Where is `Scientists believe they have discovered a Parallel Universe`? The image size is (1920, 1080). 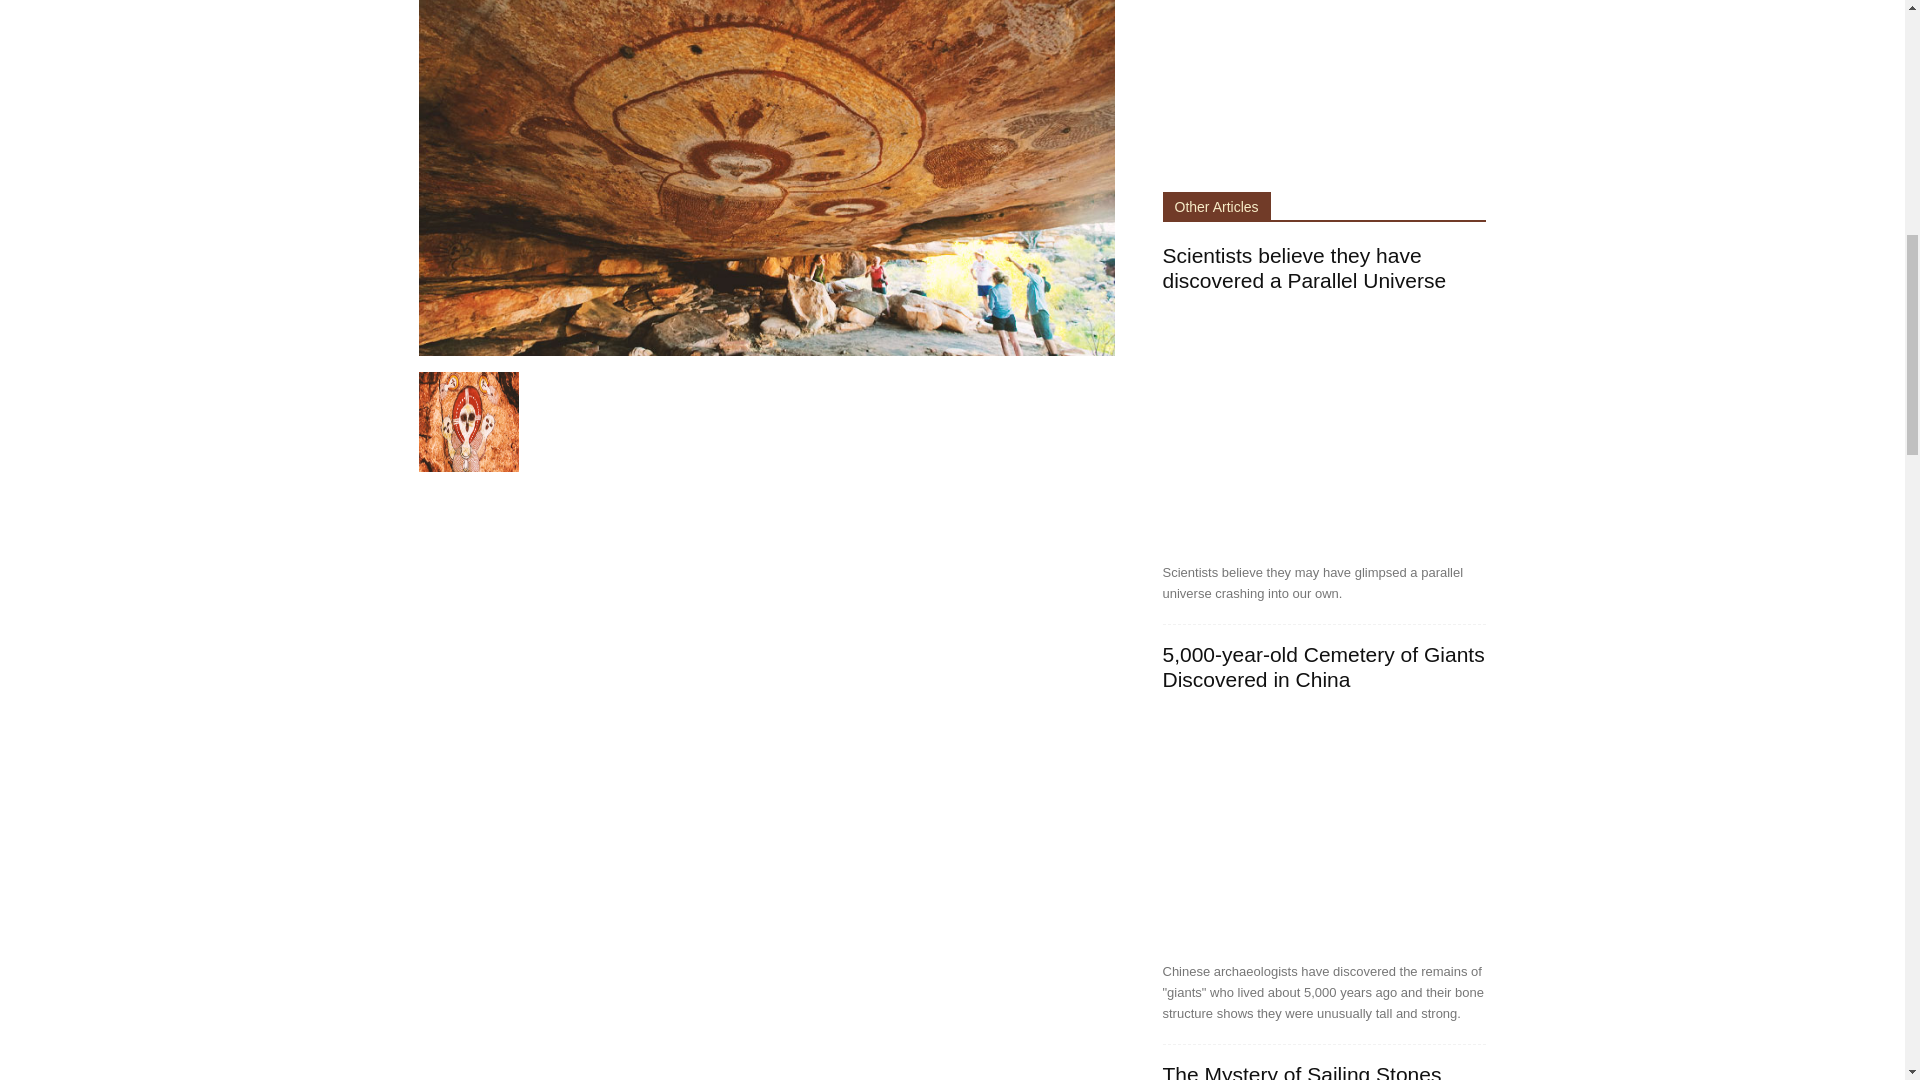
Scientists believe they have discovered a Parallel Universe is located at coordinates (1303, 268).